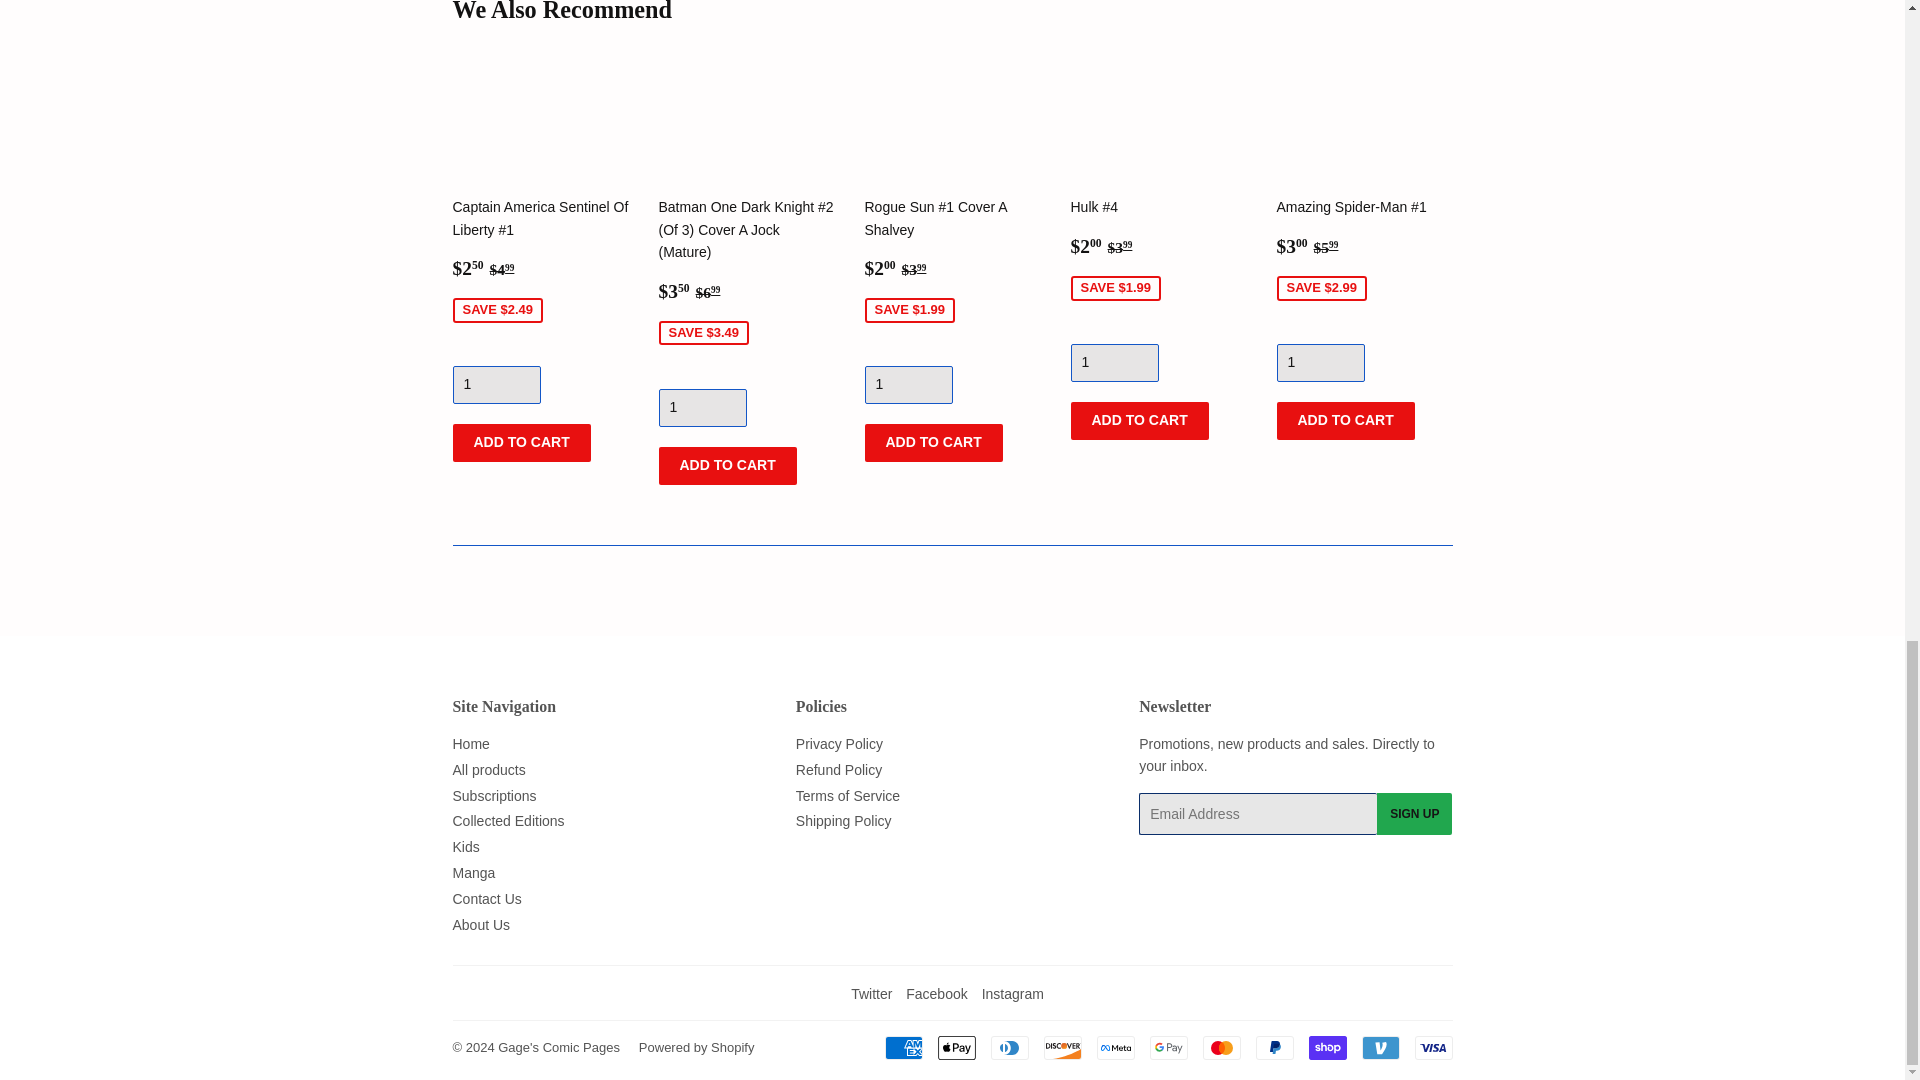 The width and height of the screenshot is (1920, 1080). What do you see at coordinates (1138, 420) in the screenshot?
I see `Add to cart` at bounding box center [1138, 420].